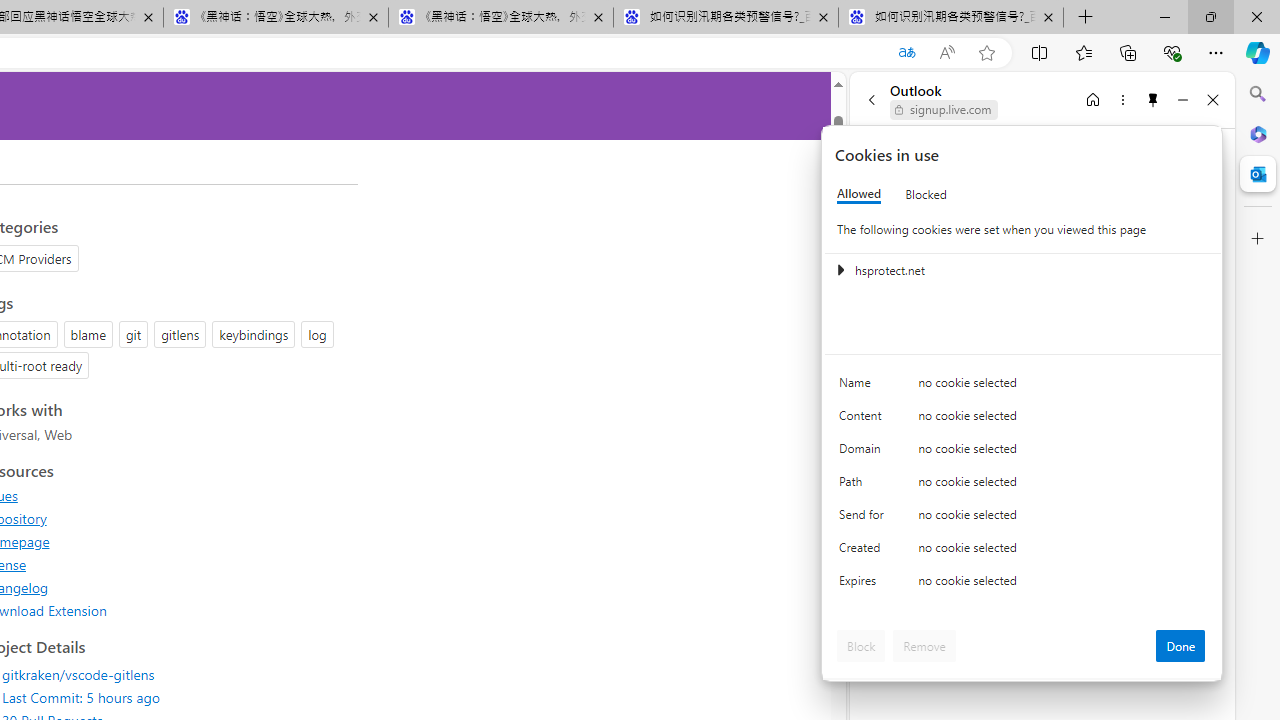 This screenshot has height=720, width=1280. I want to click on Allowed, so click(859, 194).